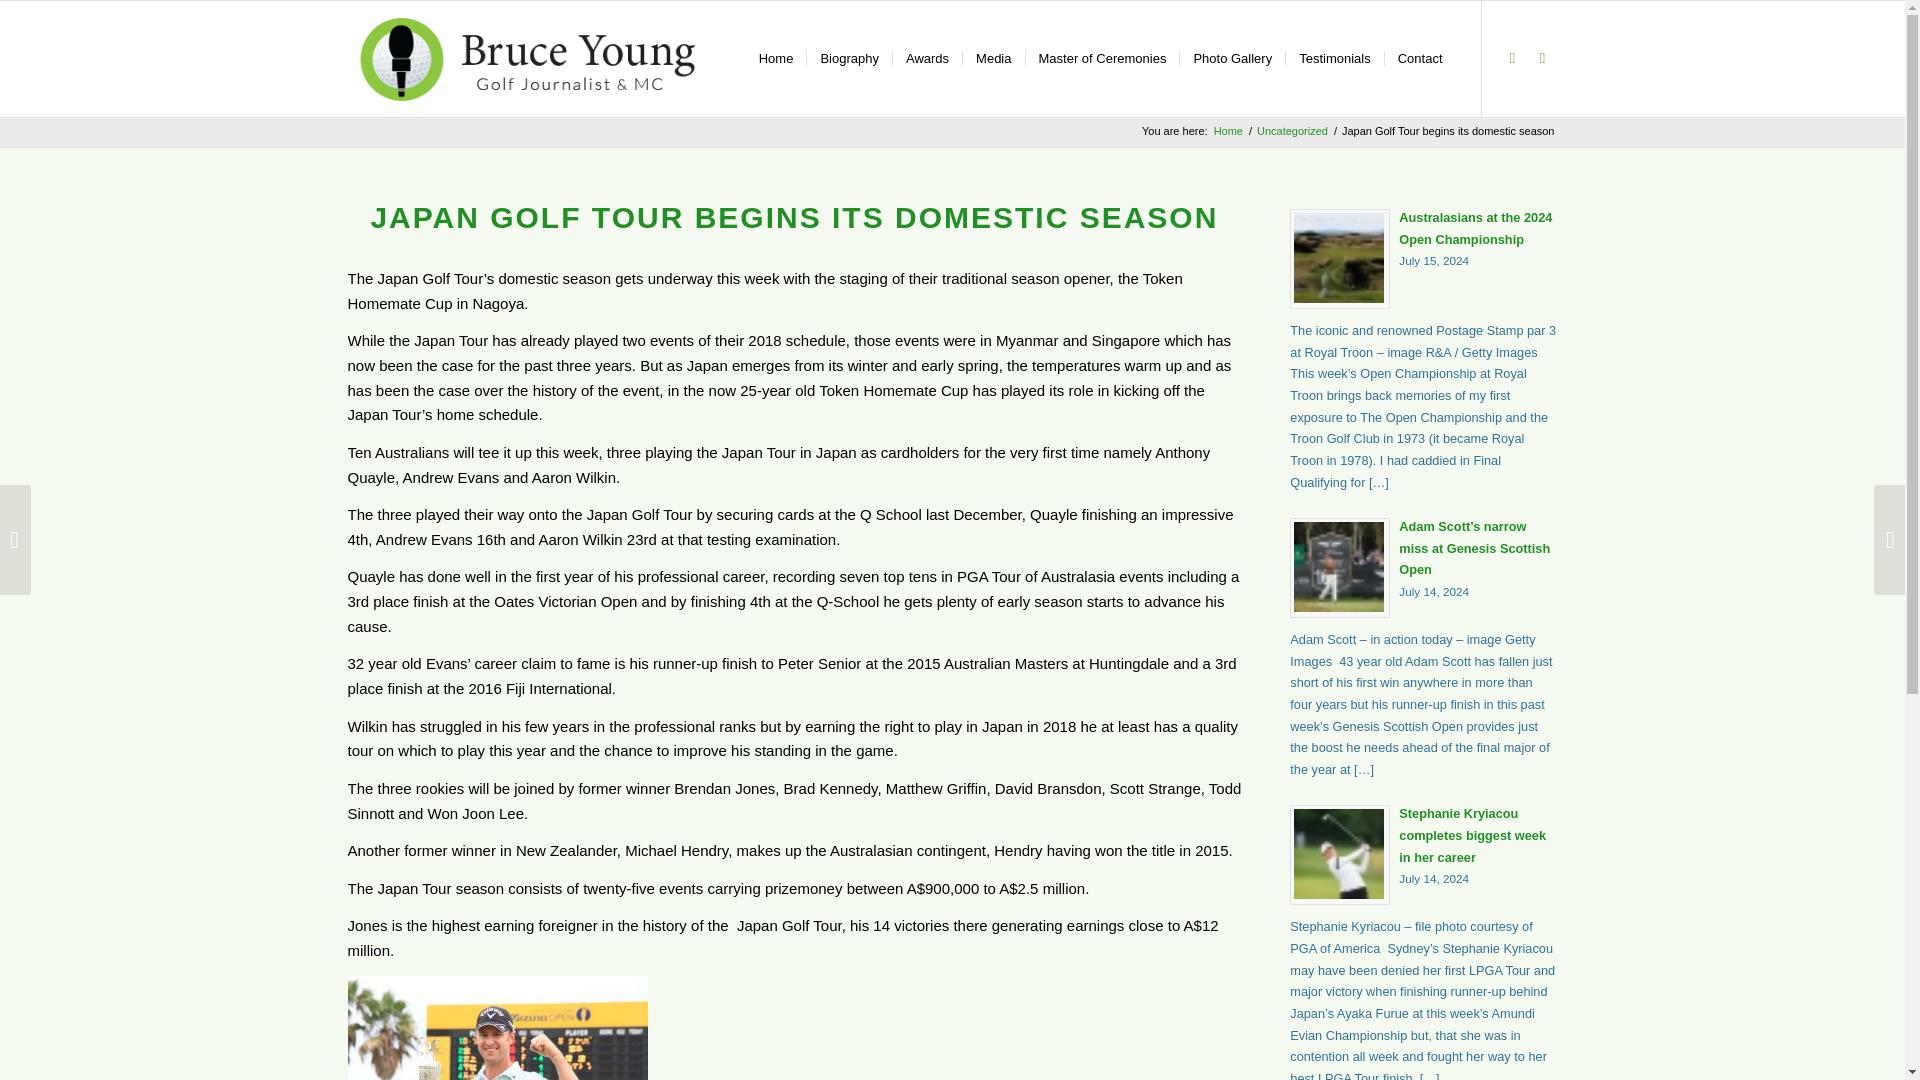  Describe the element at coordinates (1542, 58) in the screenshot. I see `Uncategorized` at that location.